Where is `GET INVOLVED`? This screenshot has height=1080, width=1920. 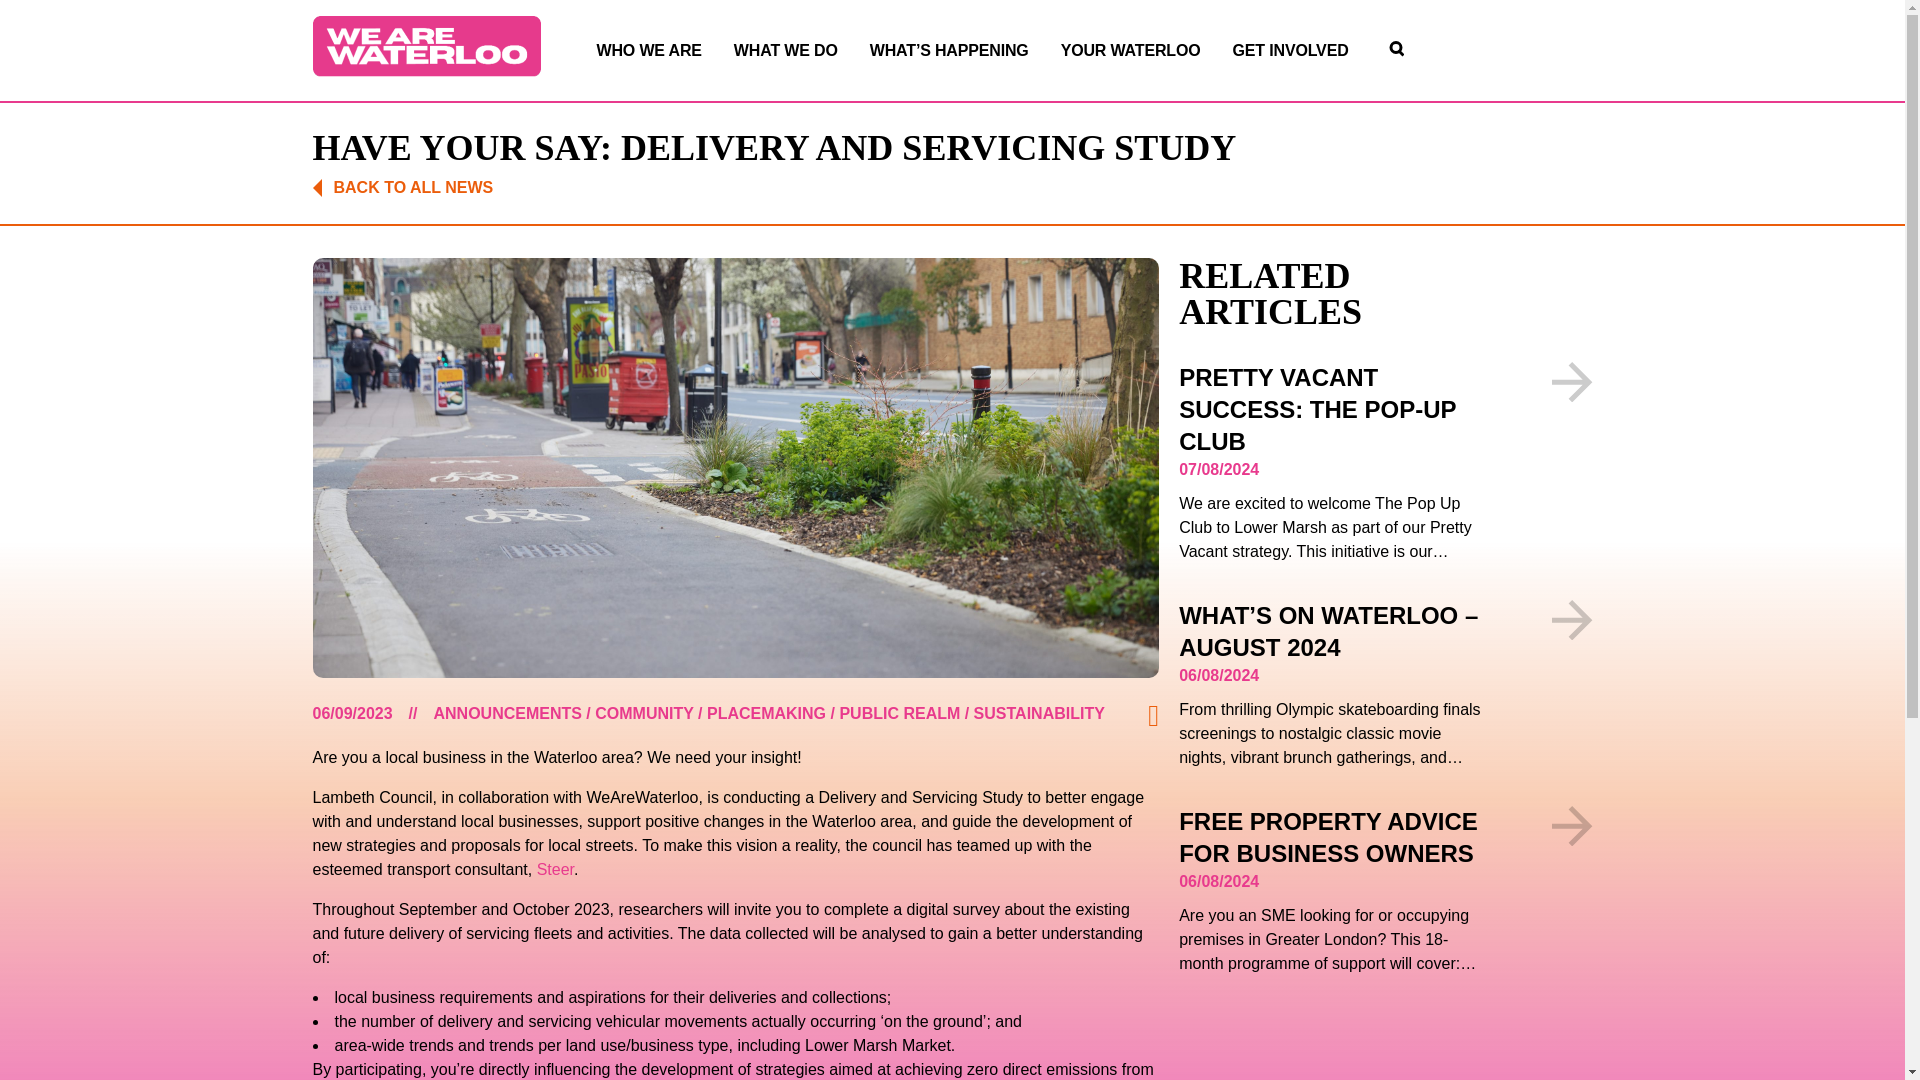 GET INVOLVED is located at coordinates (1290, 49).